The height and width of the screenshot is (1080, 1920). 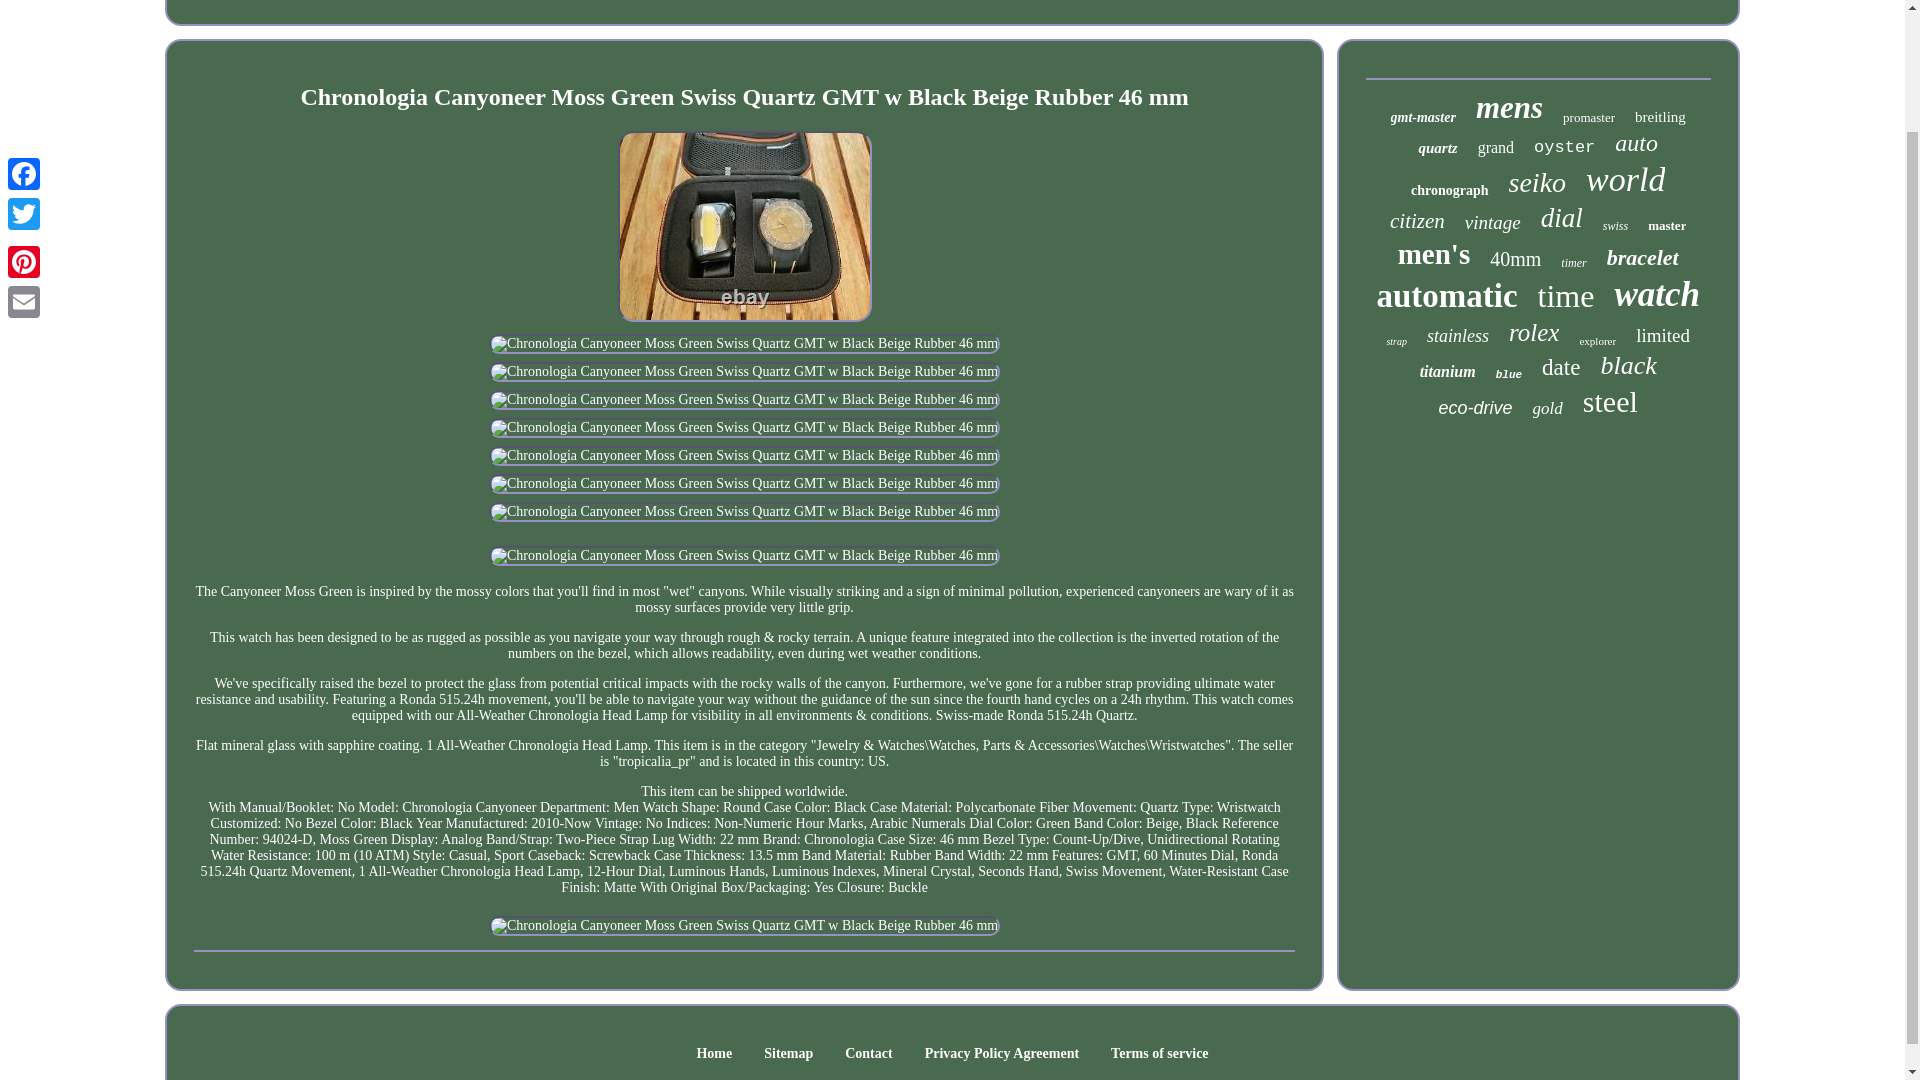 I want to click on chronograph, so click(x=1450, y=190).